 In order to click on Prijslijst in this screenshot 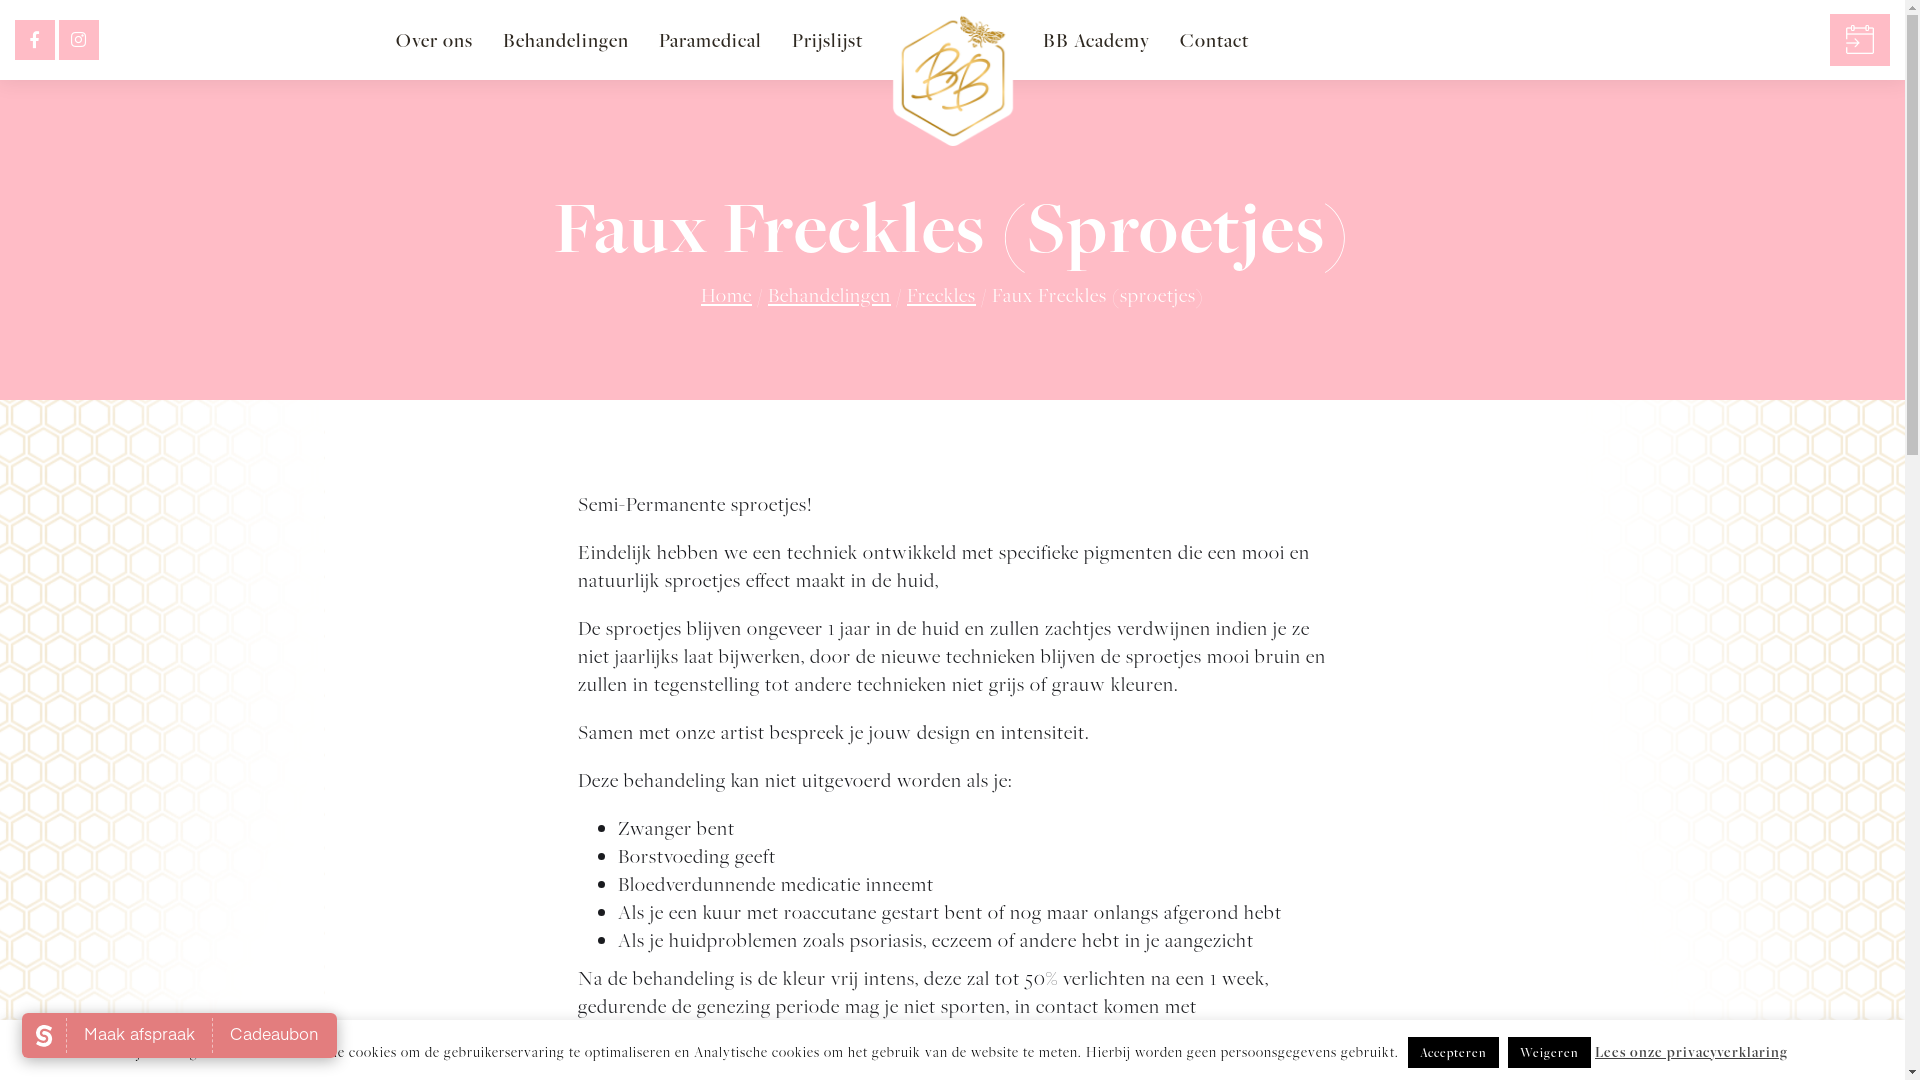, I will do `click(826, 40)`.